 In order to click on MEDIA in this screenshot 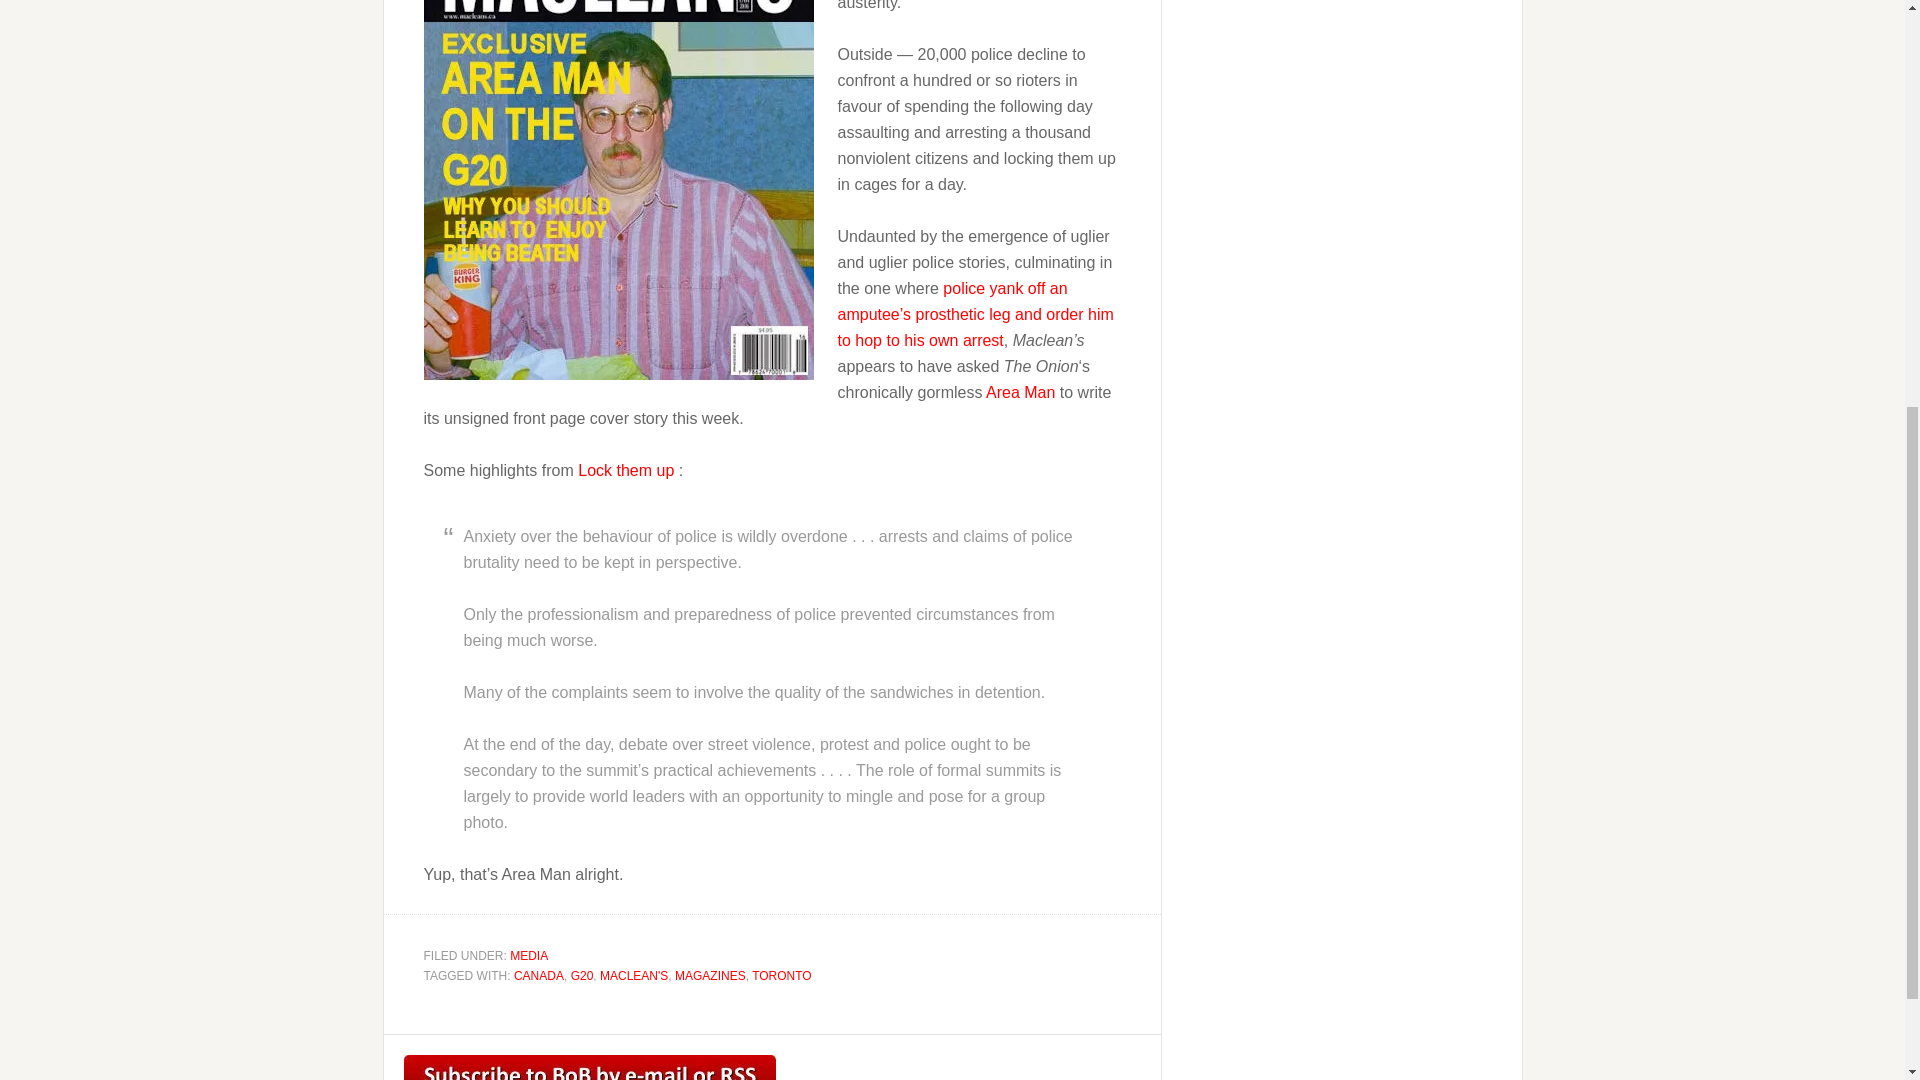, I will do `click(528, 956)`.